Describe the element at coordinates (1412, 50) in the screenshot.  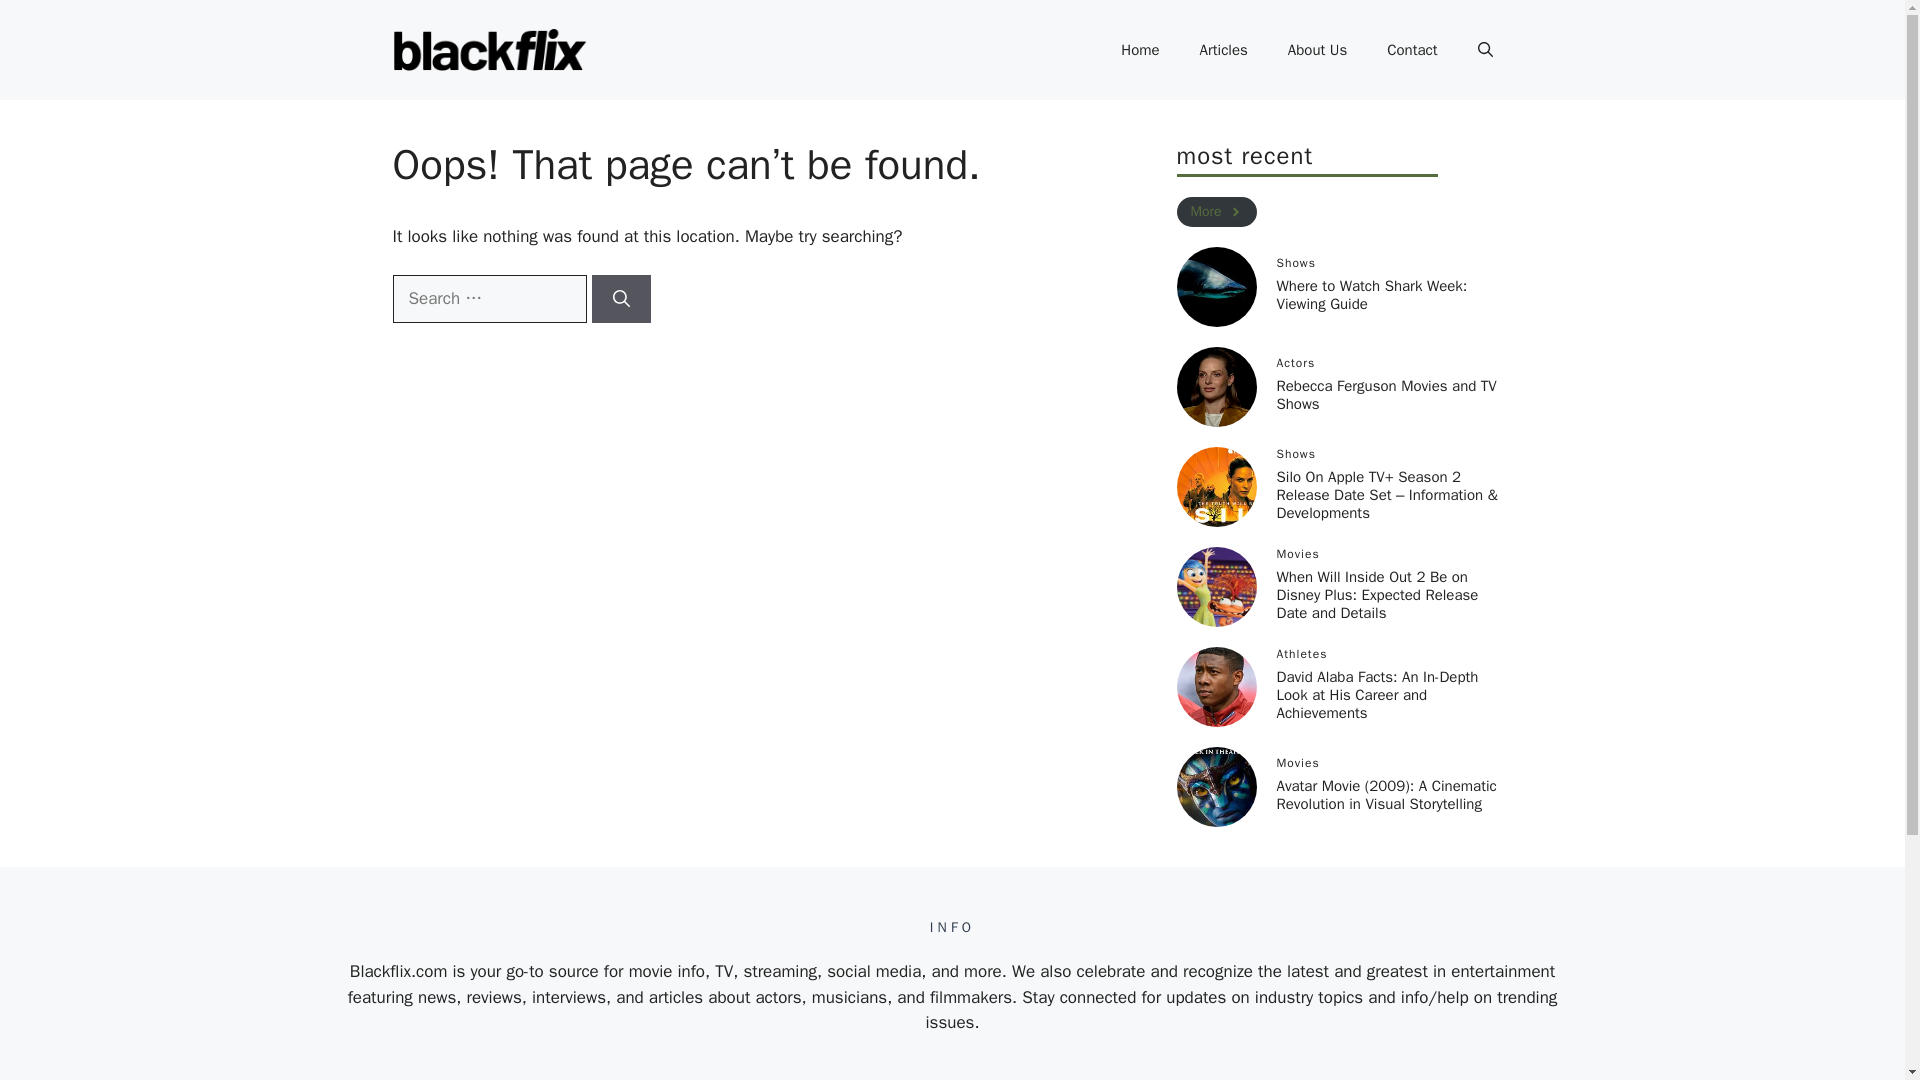
I see `Contact` at that location.